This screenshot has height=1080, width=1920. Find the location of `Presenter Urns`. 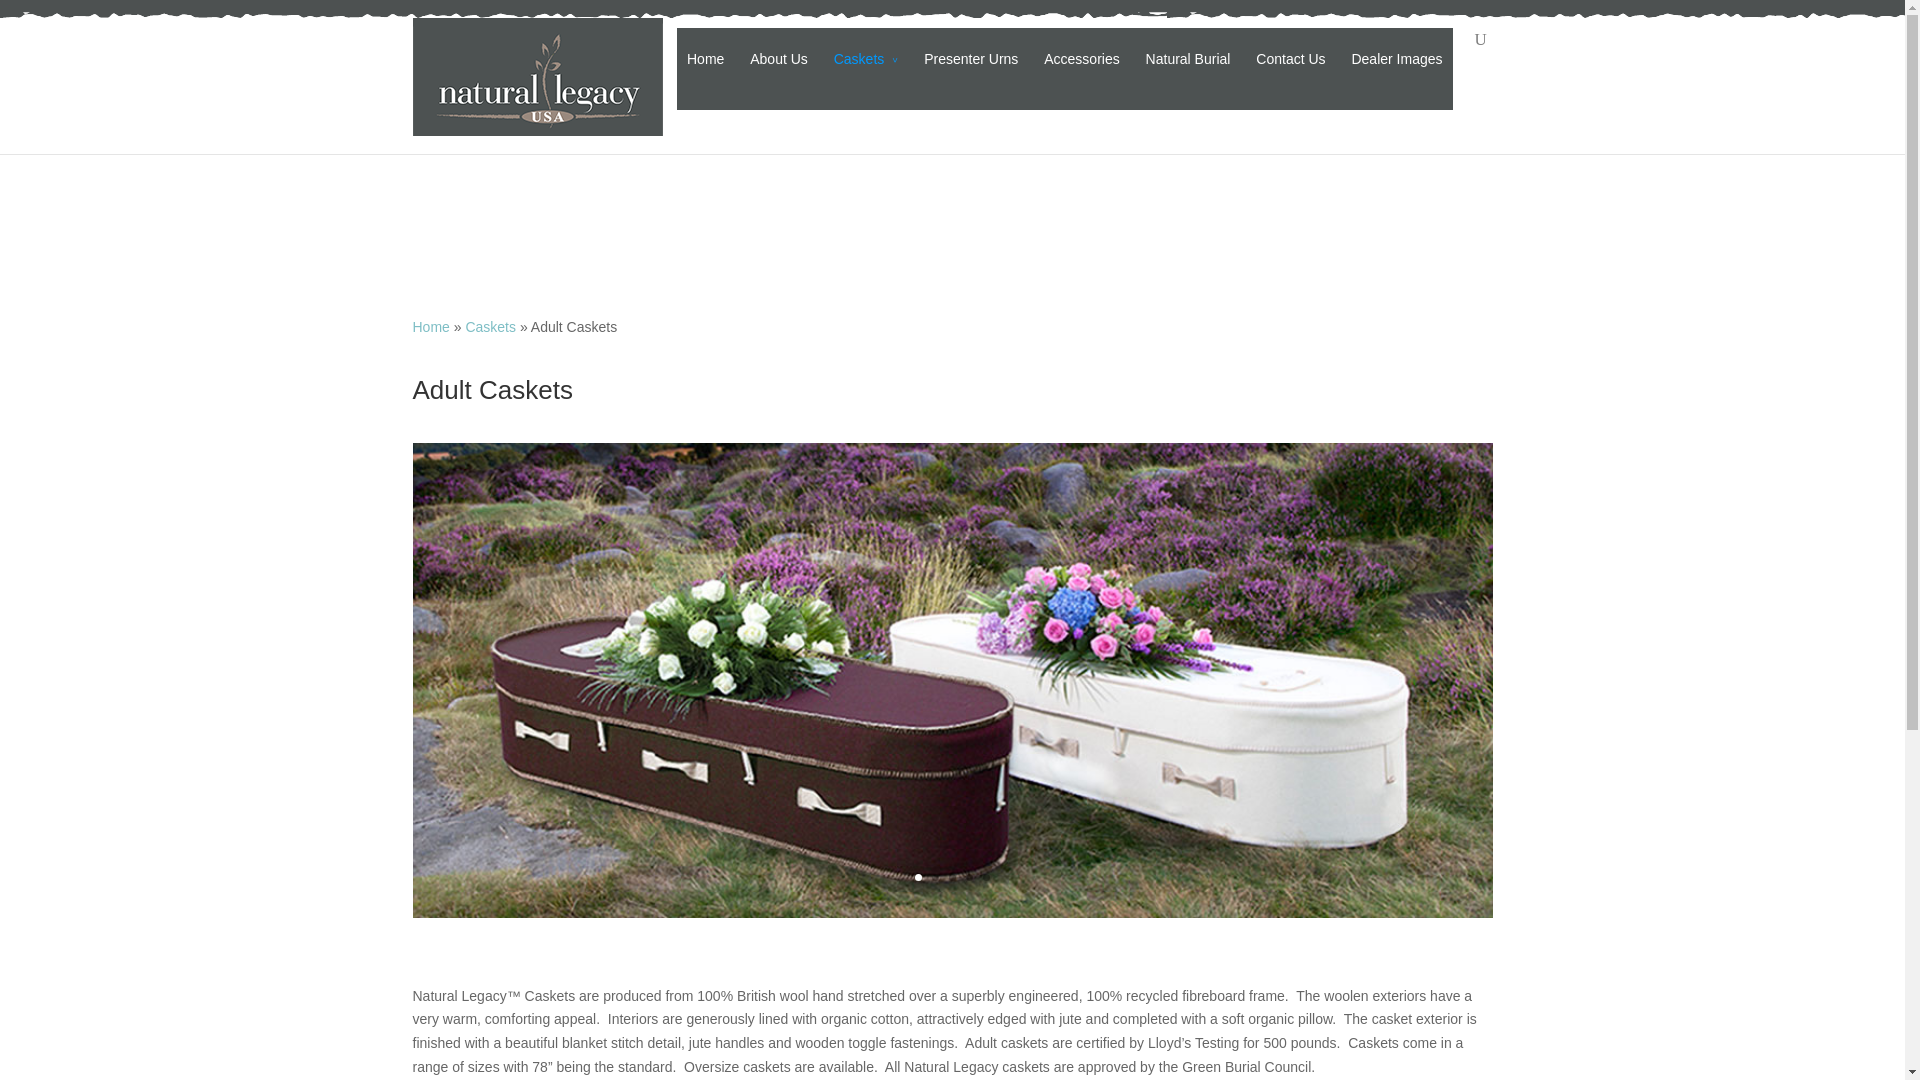

Presenter Urns is located at coordinates (970, 74).